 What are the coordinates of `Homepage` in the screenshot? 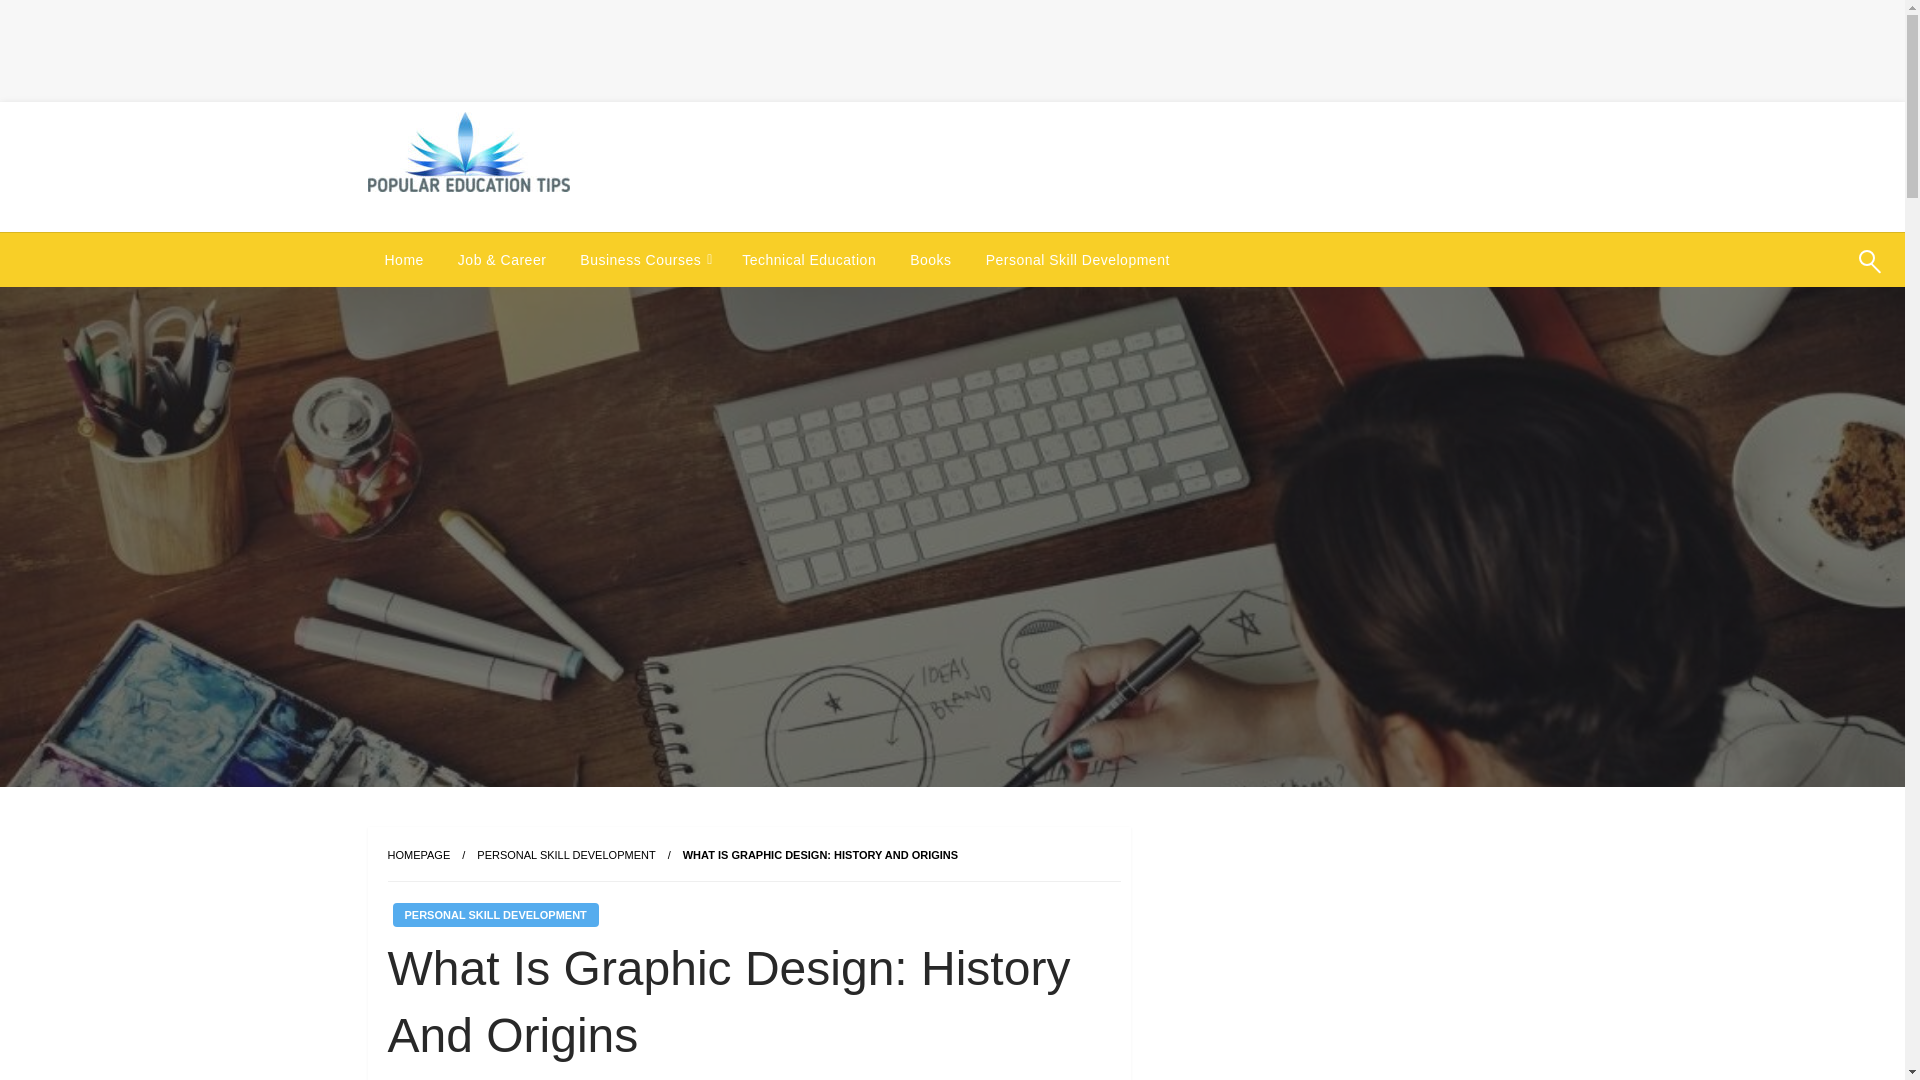 It's located at (419, 854).